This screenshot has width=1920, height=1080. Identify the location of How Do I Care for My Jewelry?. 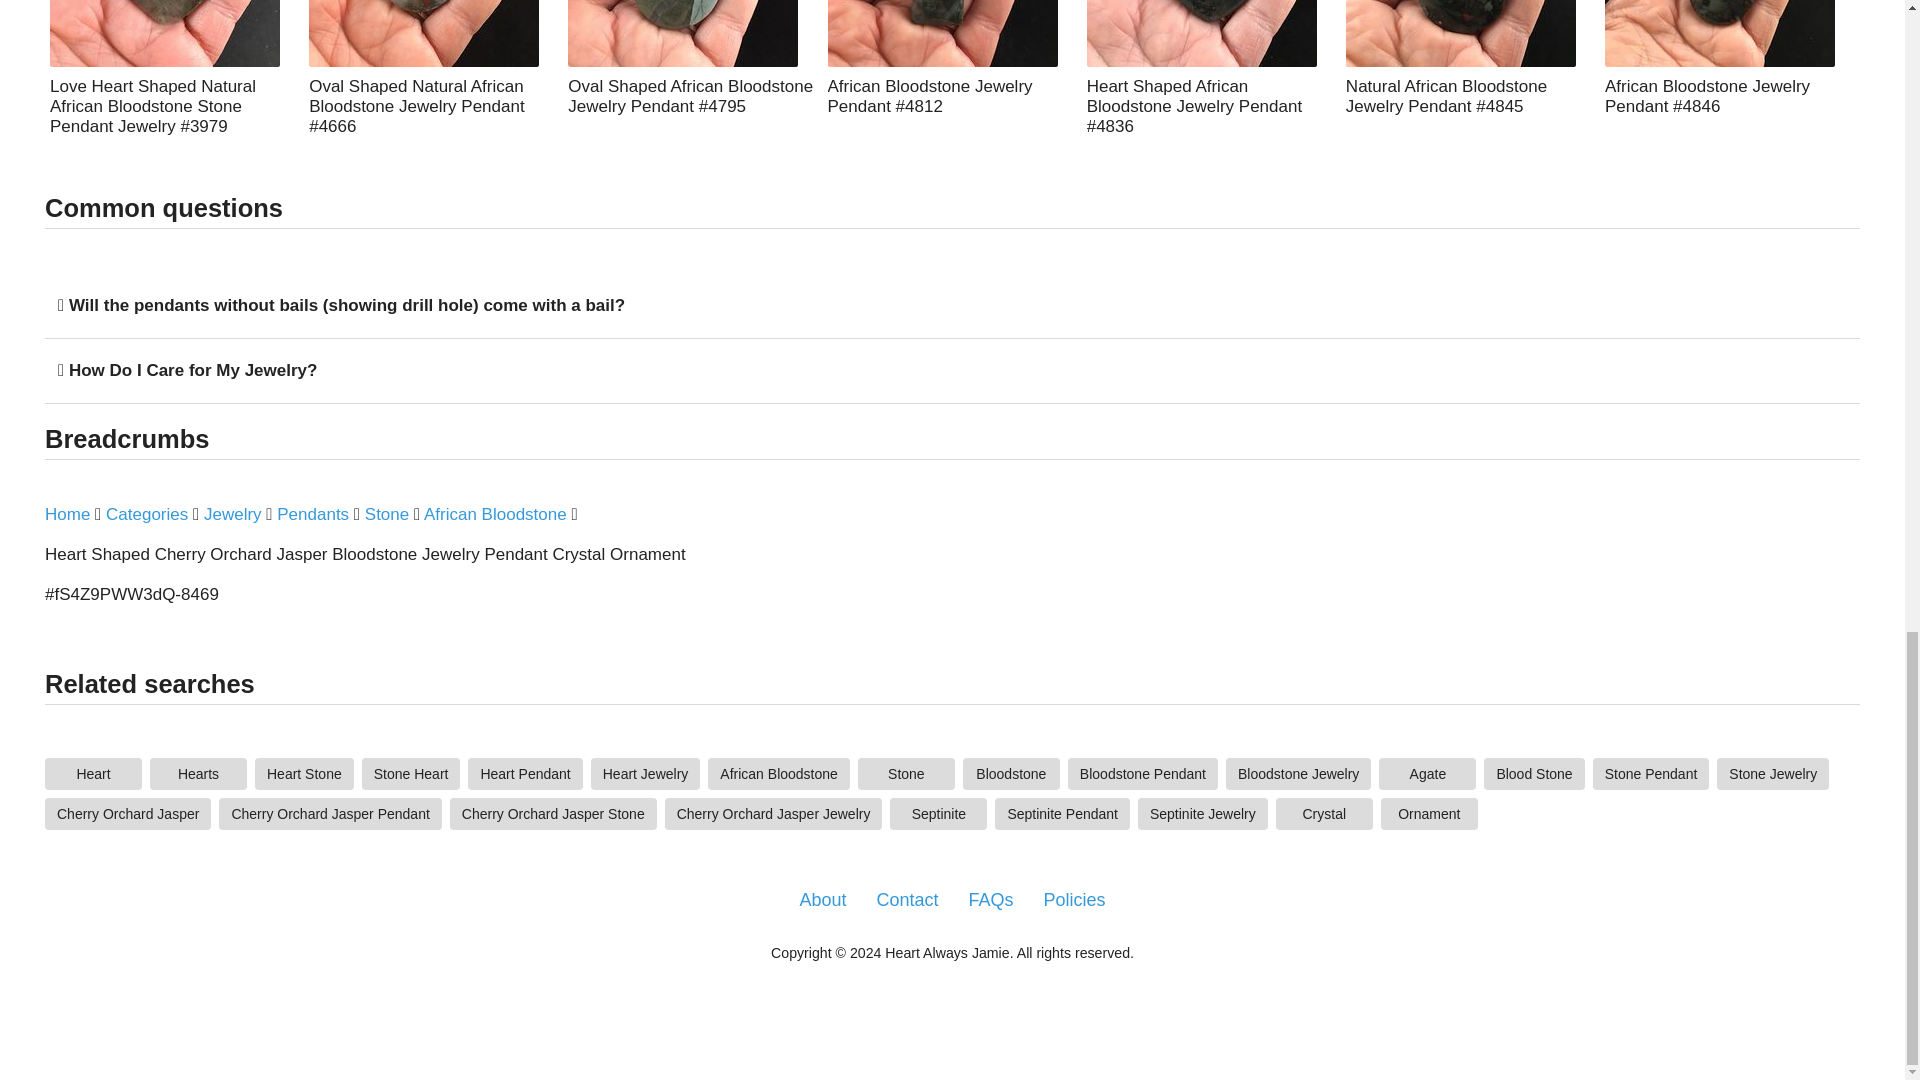
(187, 370).